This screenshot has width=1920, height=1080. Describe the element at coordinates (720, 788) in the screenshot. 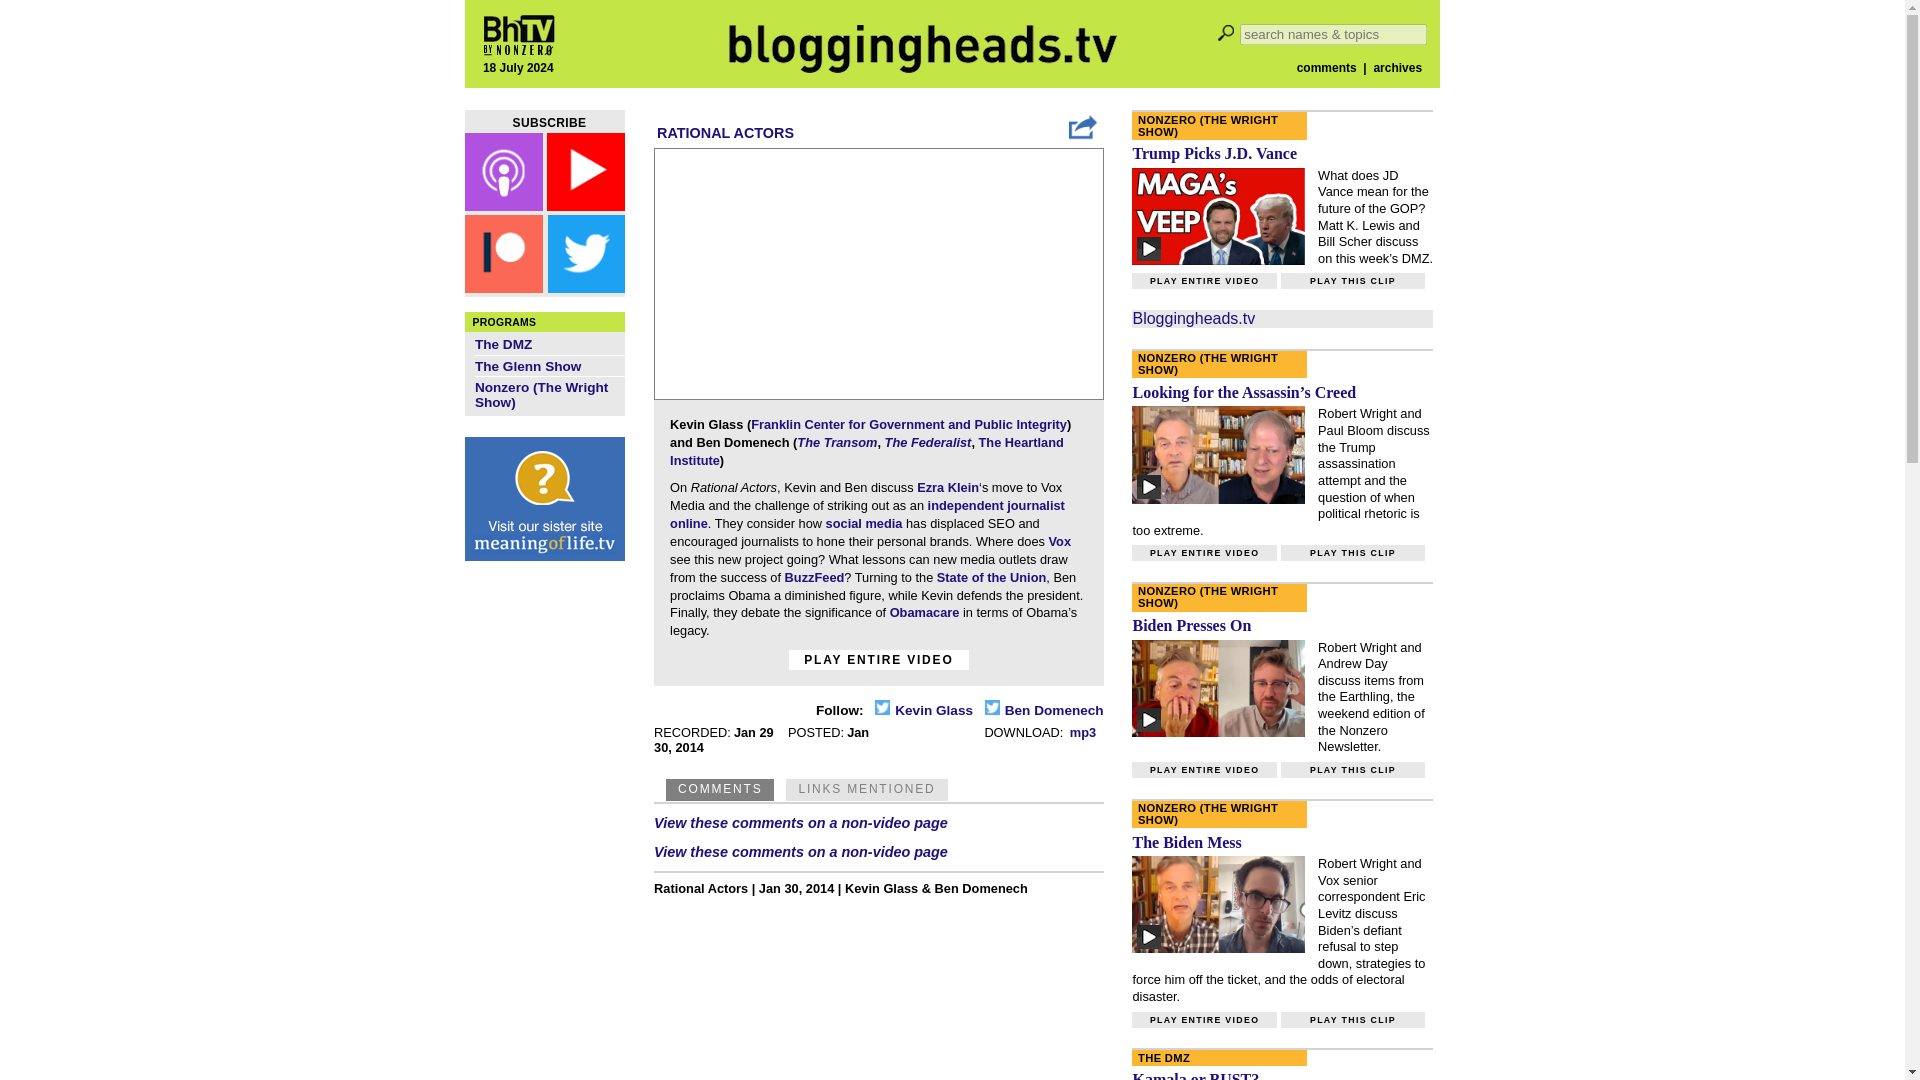

I see `COMMENTS` at that location.